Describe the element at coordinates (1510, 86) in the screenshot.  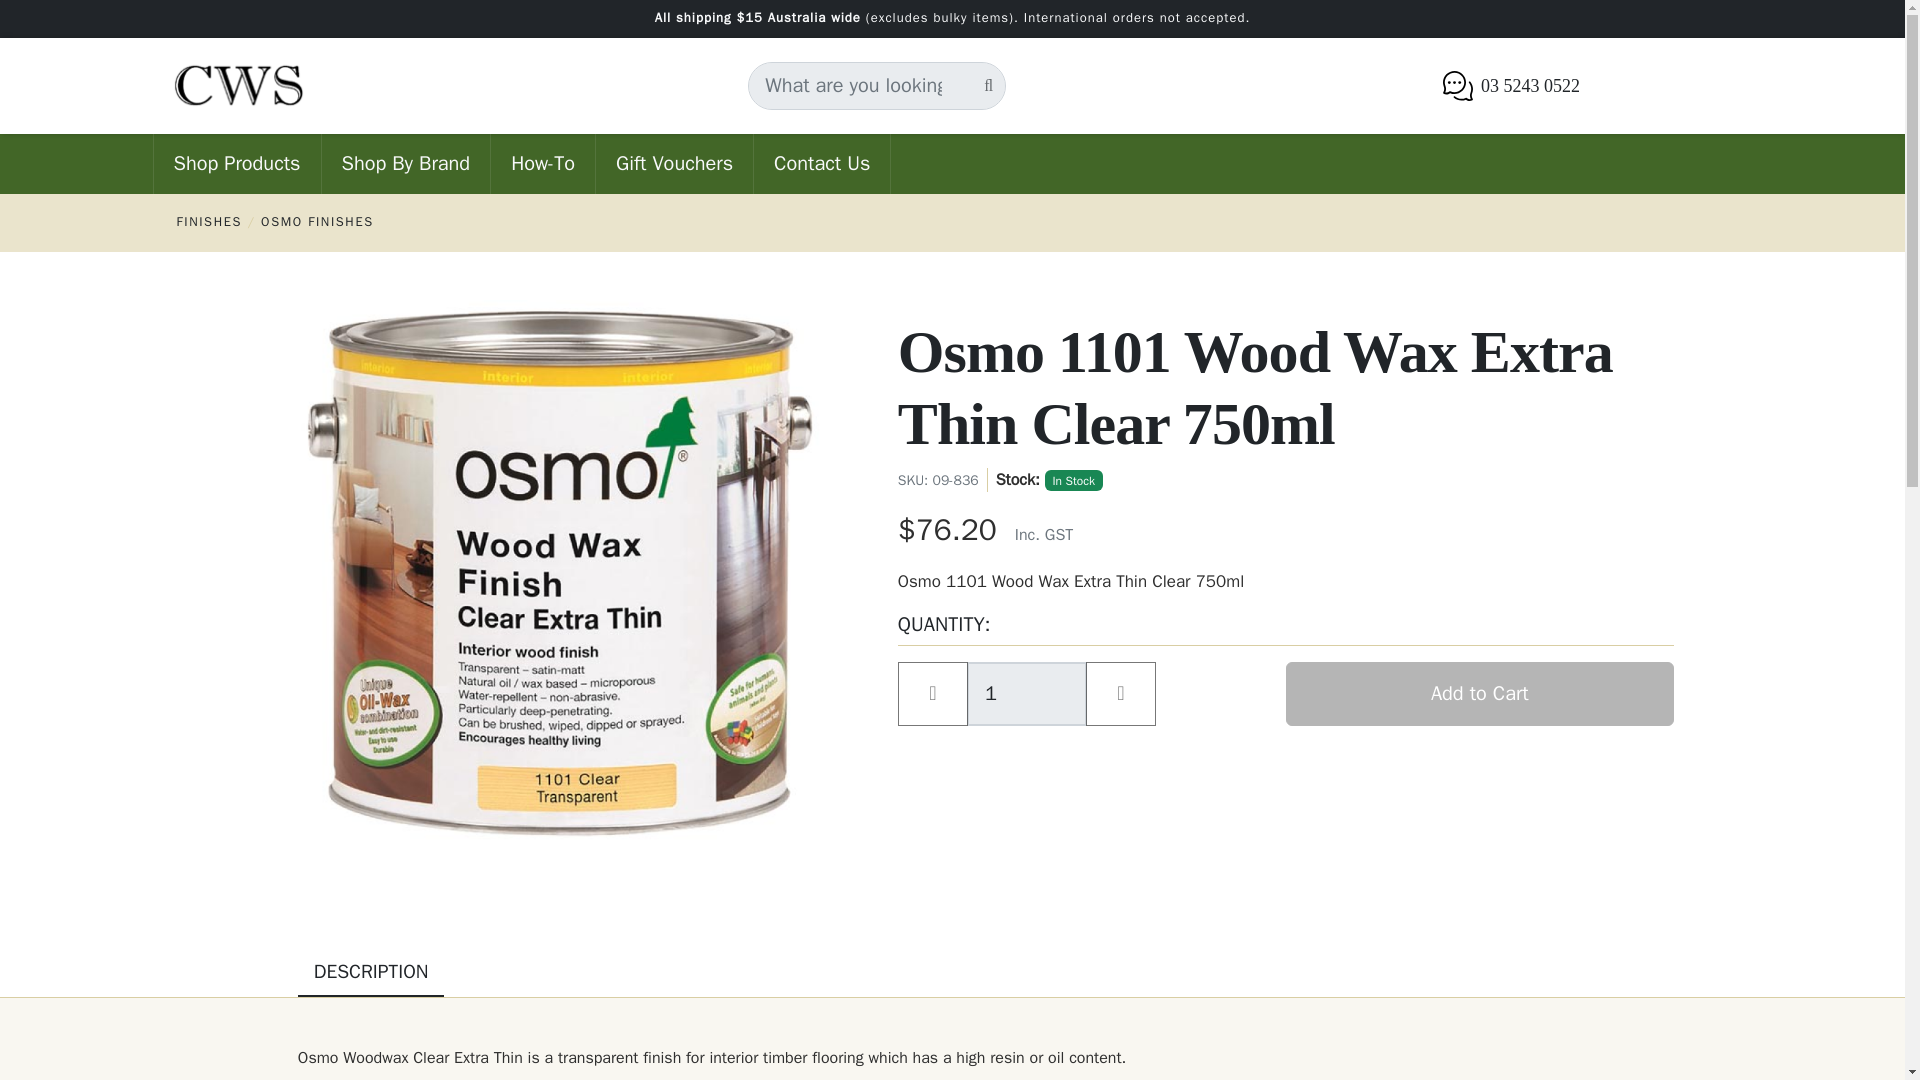
I see ` 03 5243 0522` at that location.